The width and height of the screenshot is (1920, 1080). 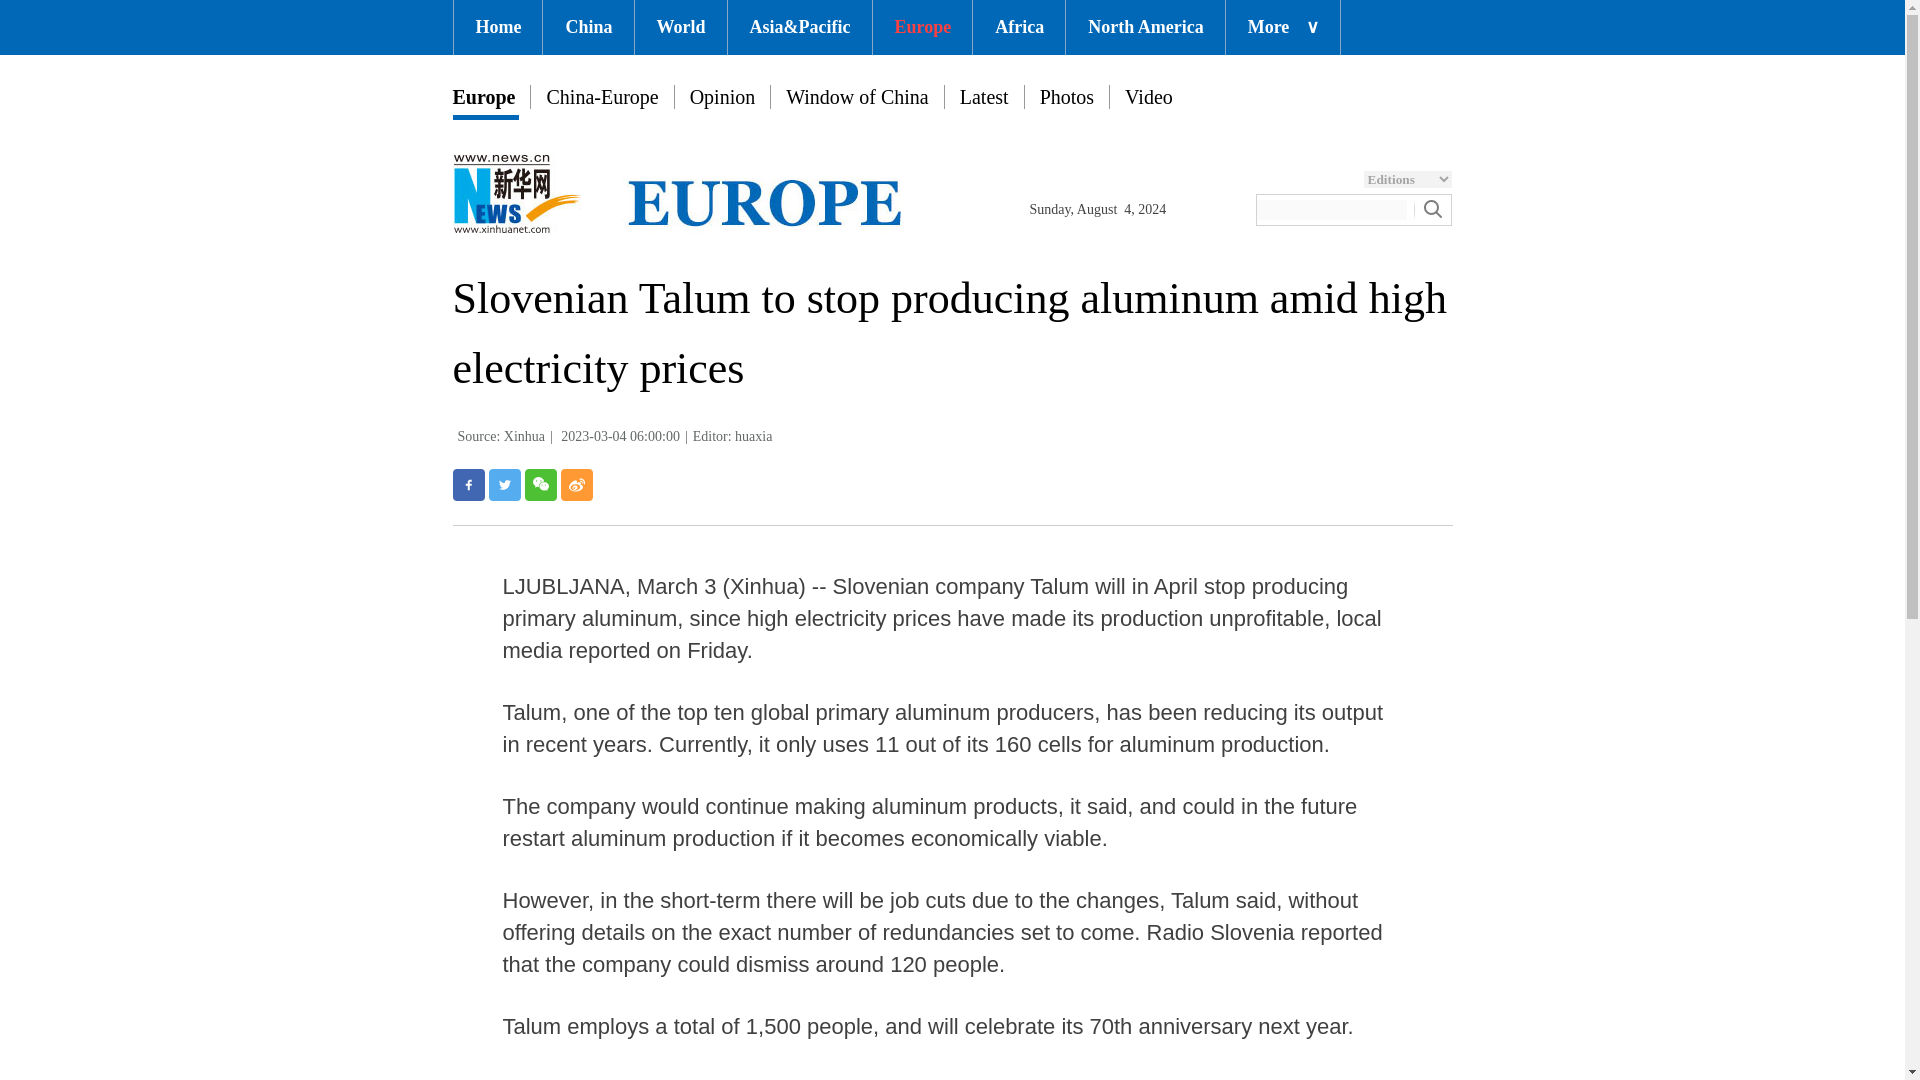 I want to click on Europe, so click(x=921, y=28).